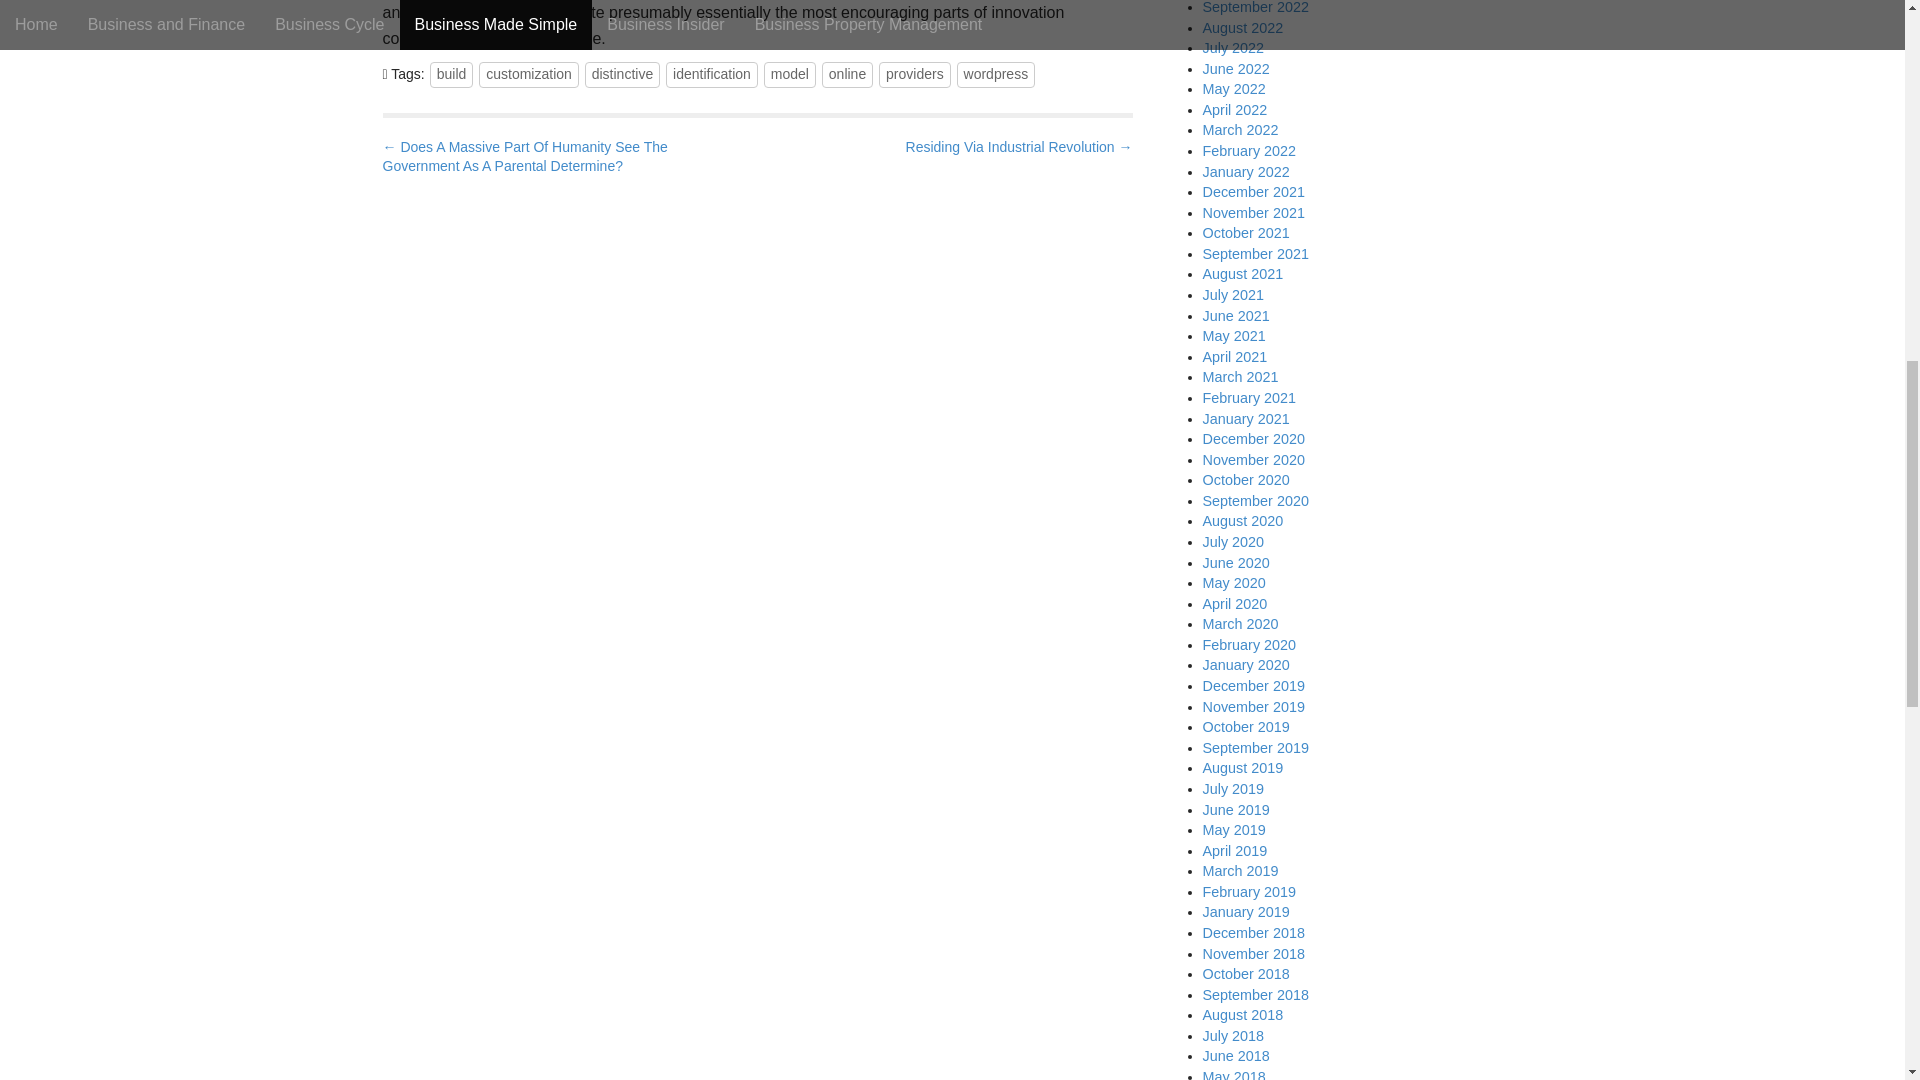 The height and width of the screenshot is (1080, 1920). Describe the element at coordinates (996, 74) in the screenshot. I see `wordpress` at that location.